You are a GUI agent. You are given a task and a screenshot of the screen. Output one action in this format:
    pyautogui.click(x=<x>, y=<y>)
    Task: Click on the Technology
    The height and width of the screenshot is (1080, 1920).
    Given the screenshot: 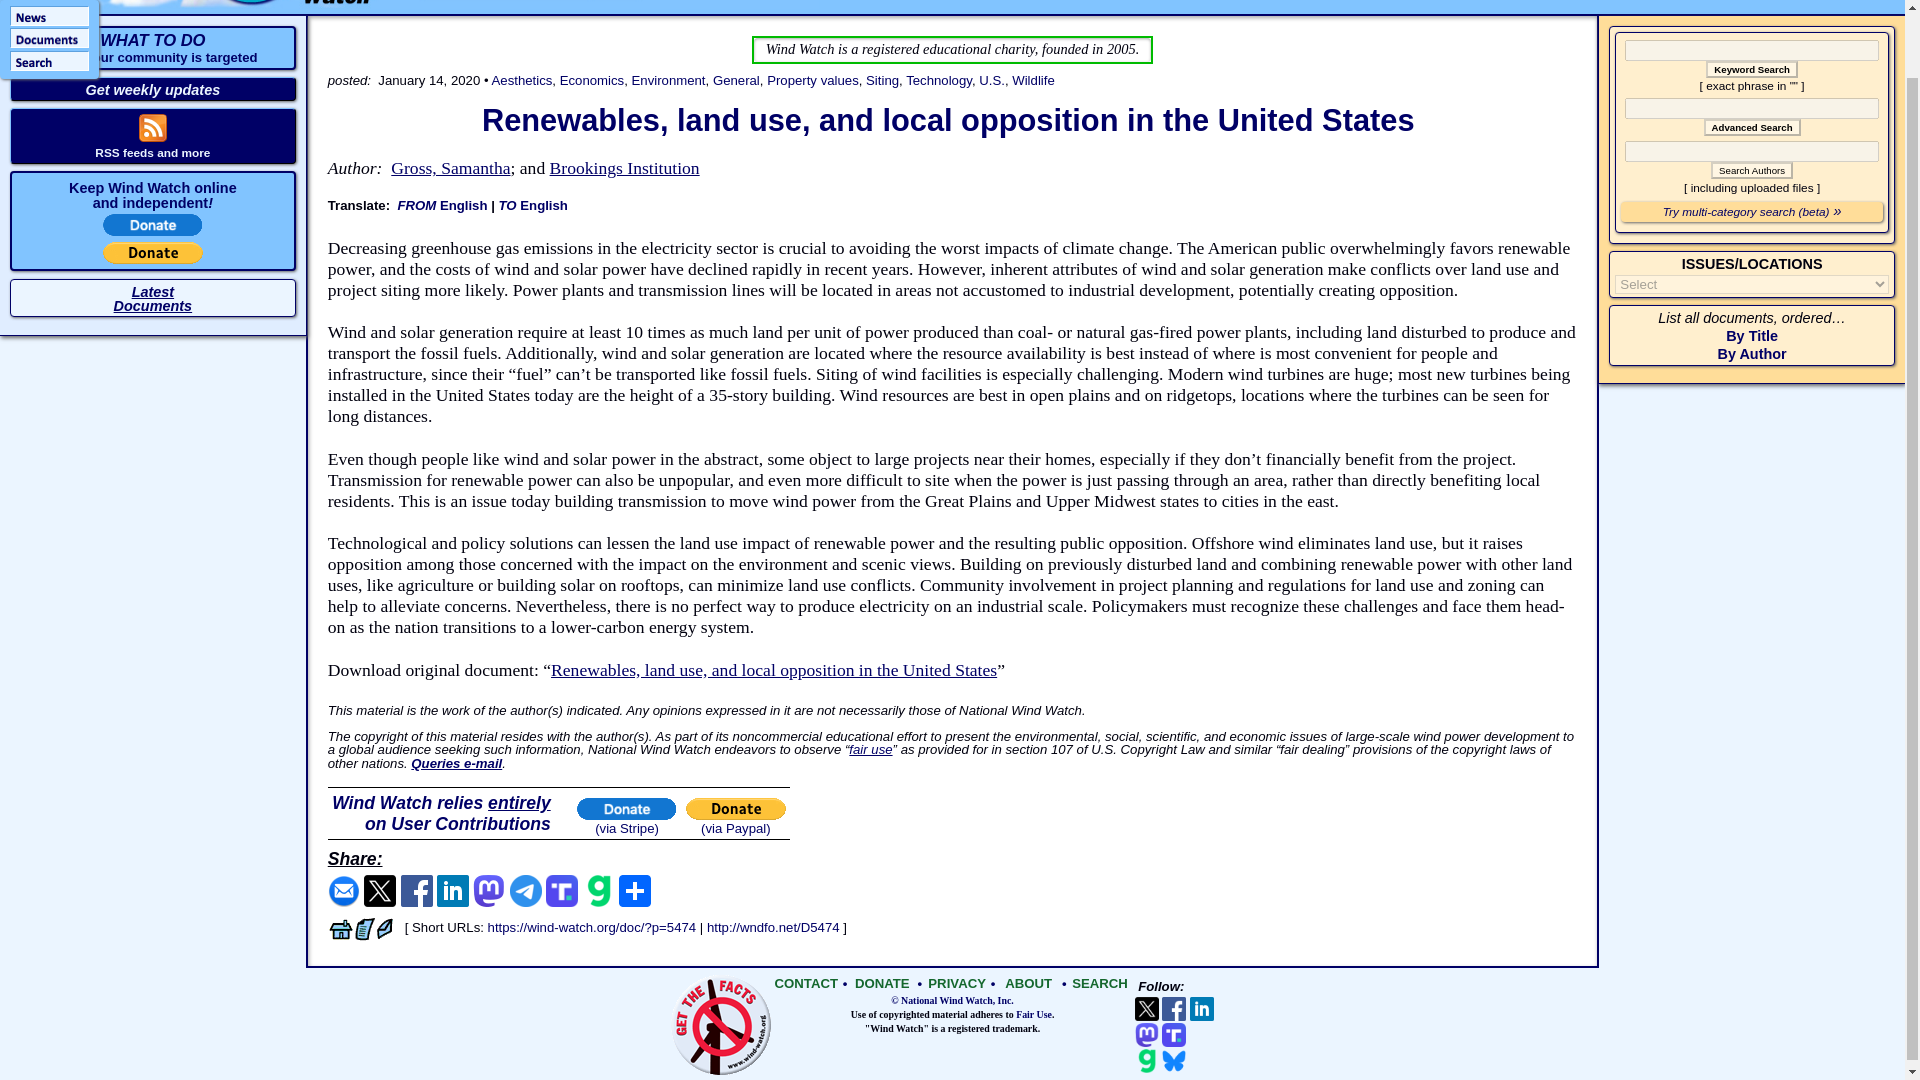 What is the action you would take?
    pyautogui.click(x=938, y=80)
    